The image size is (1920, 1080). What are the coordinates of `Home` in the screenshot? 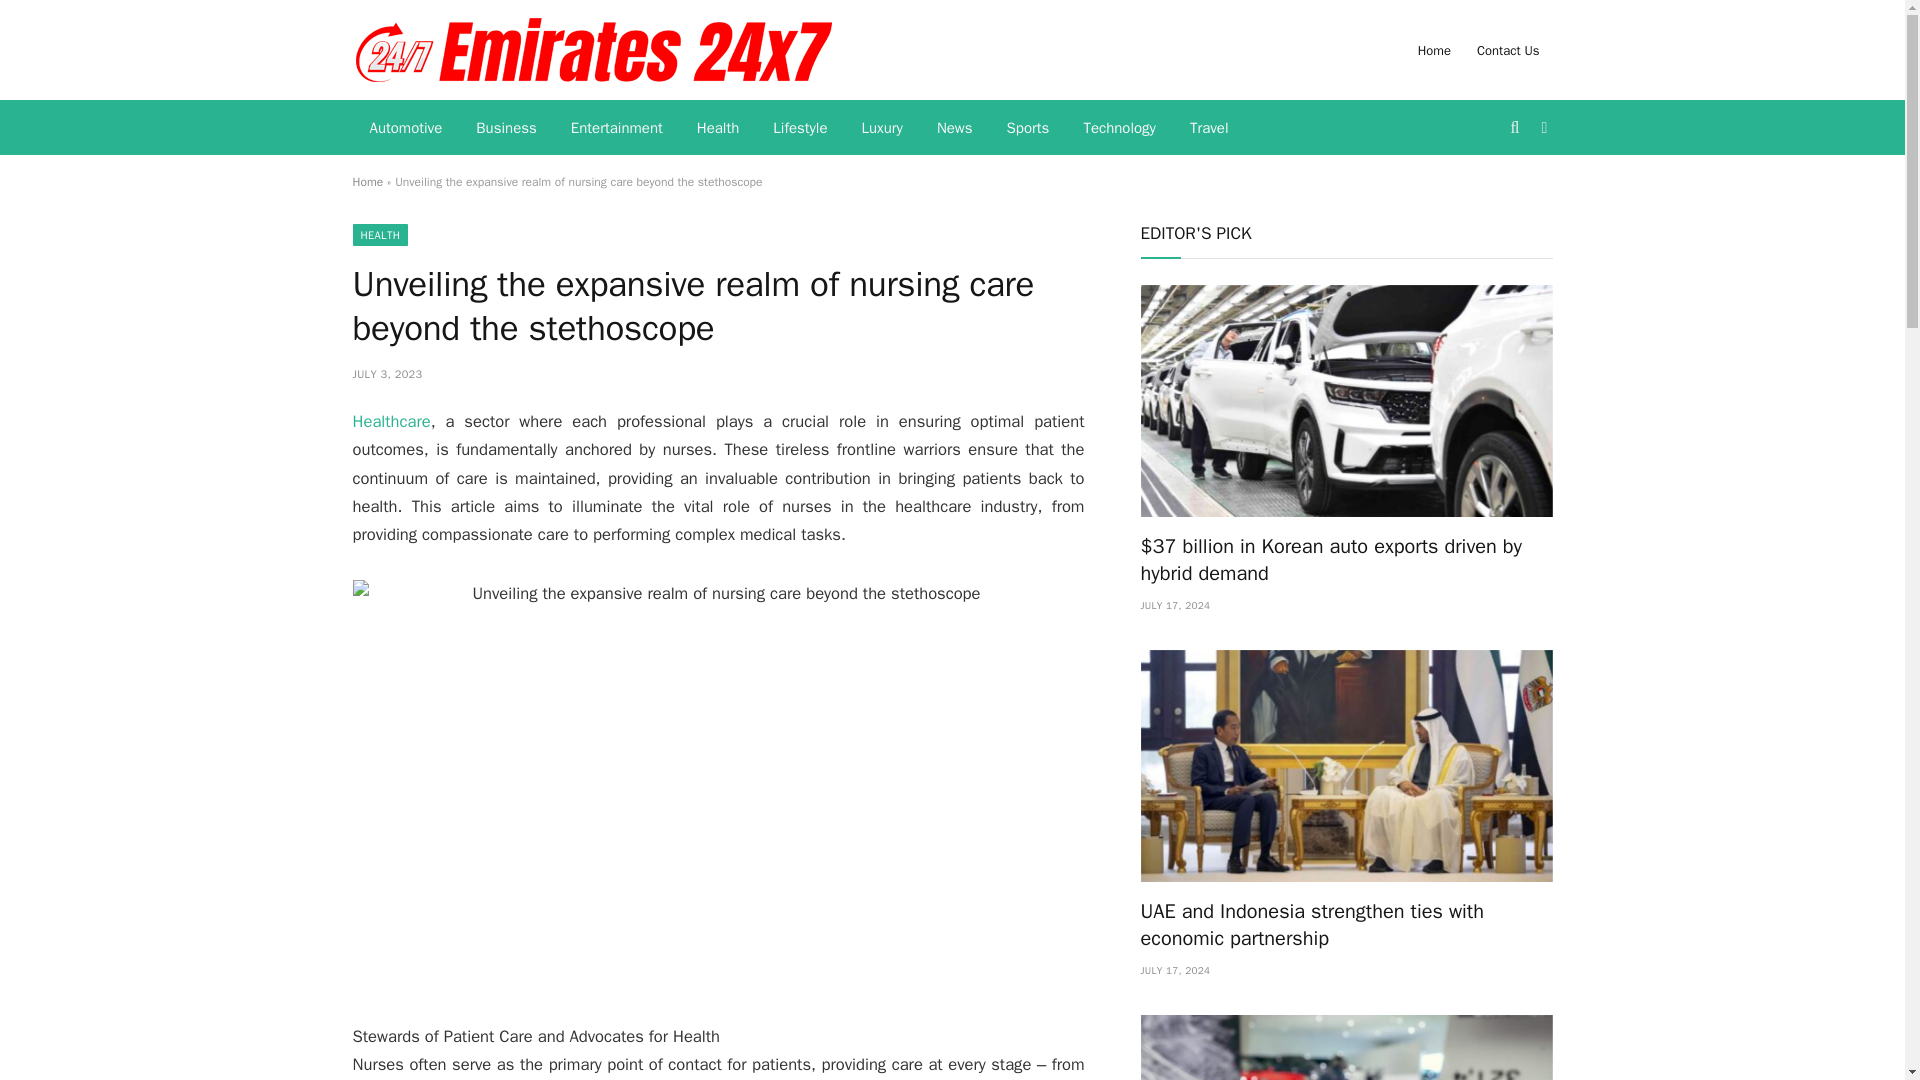 It's located at (366, 182).